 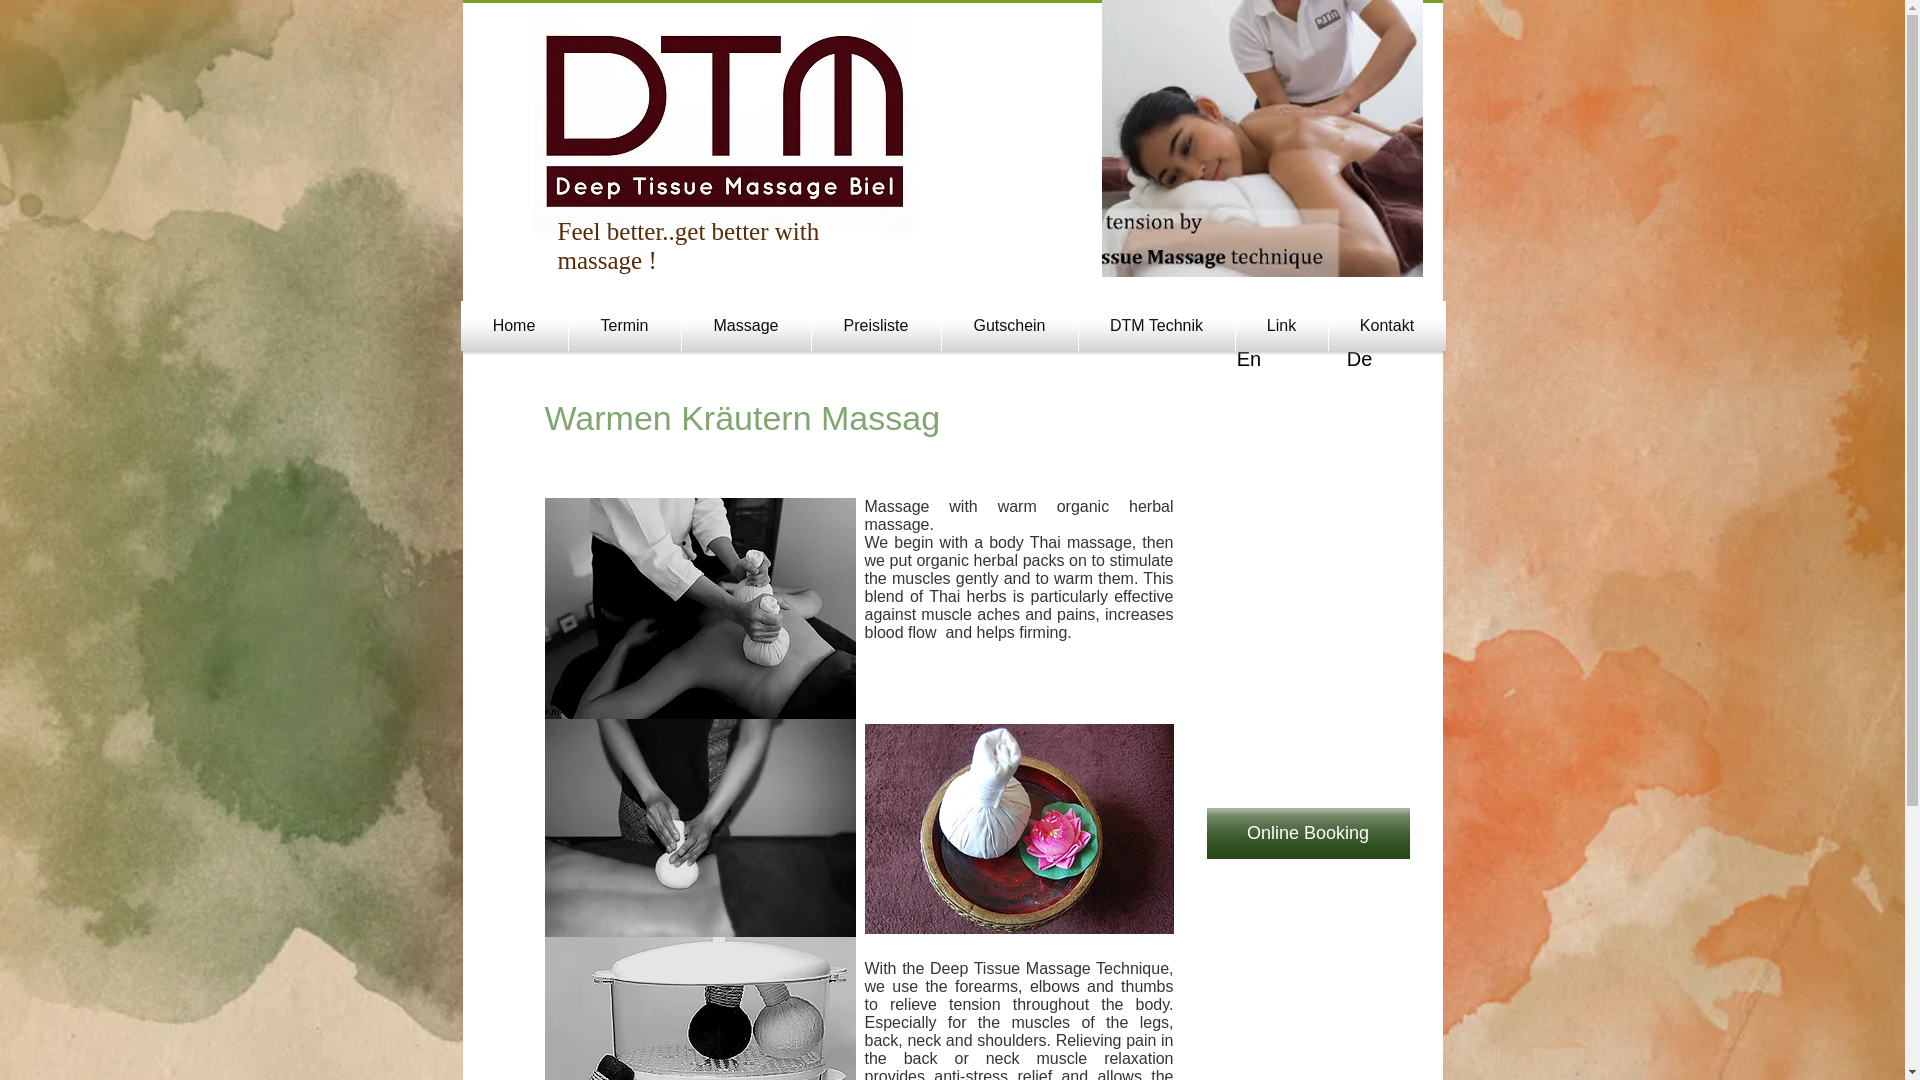 What do you see at coordinates (1282, 326) in the screenshot?
I see `Link` at bounding box center [1282, 326].